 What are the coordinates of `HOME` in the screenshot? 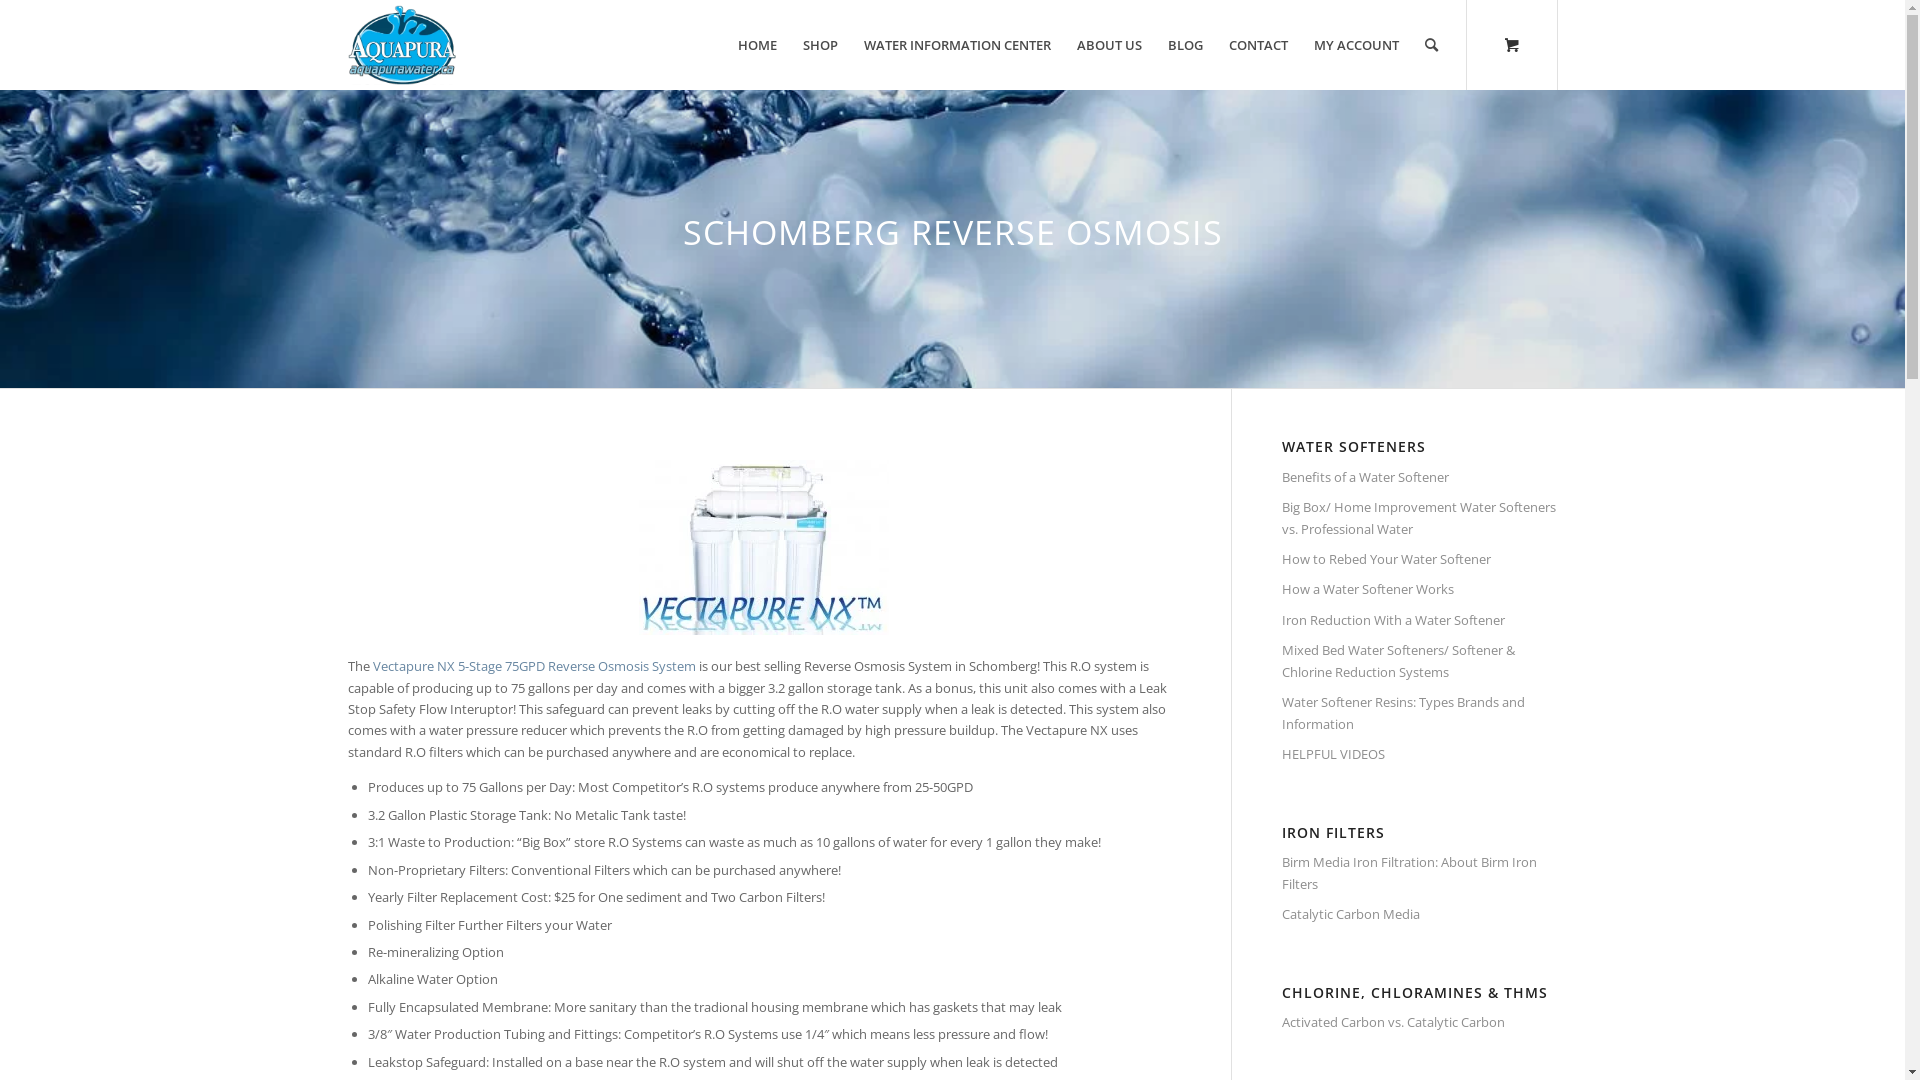 It's located at (756, 45).